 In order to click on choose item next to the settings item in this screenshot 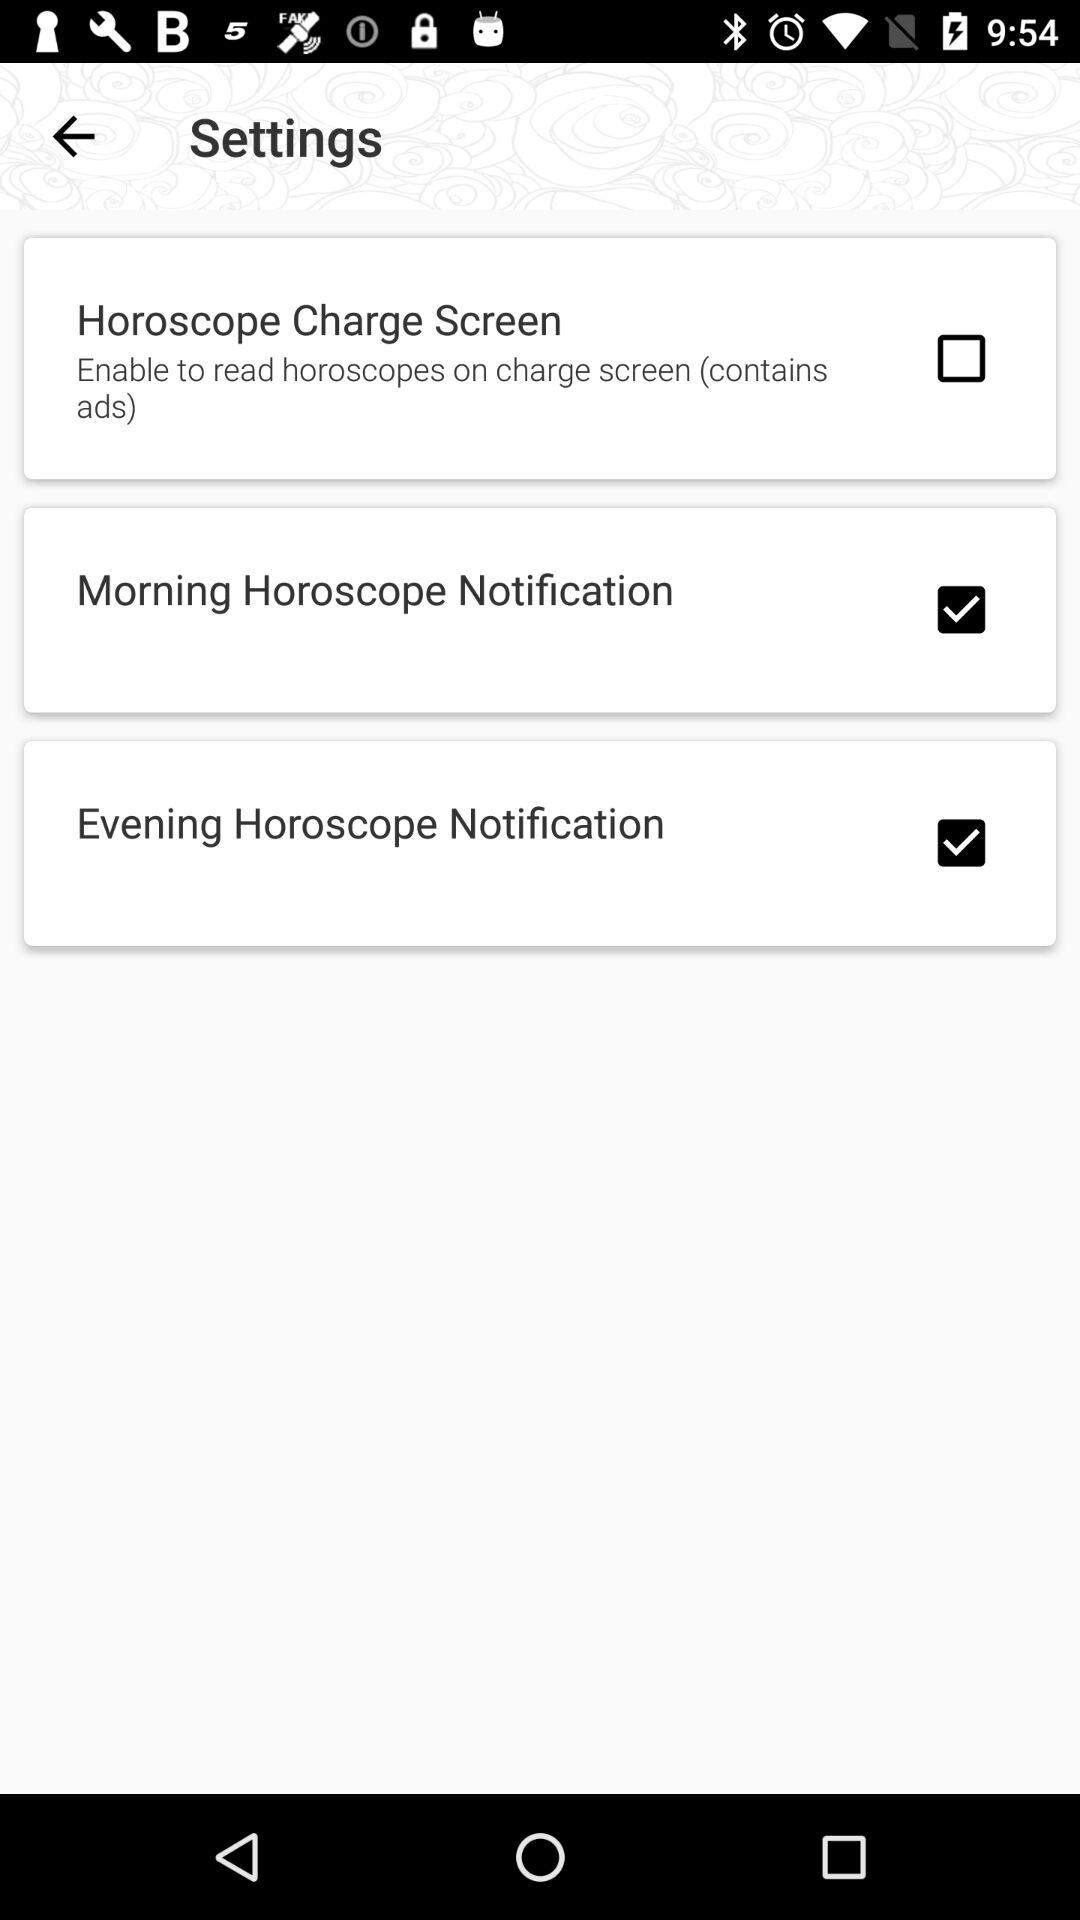, I will do `click(73, 136)`.